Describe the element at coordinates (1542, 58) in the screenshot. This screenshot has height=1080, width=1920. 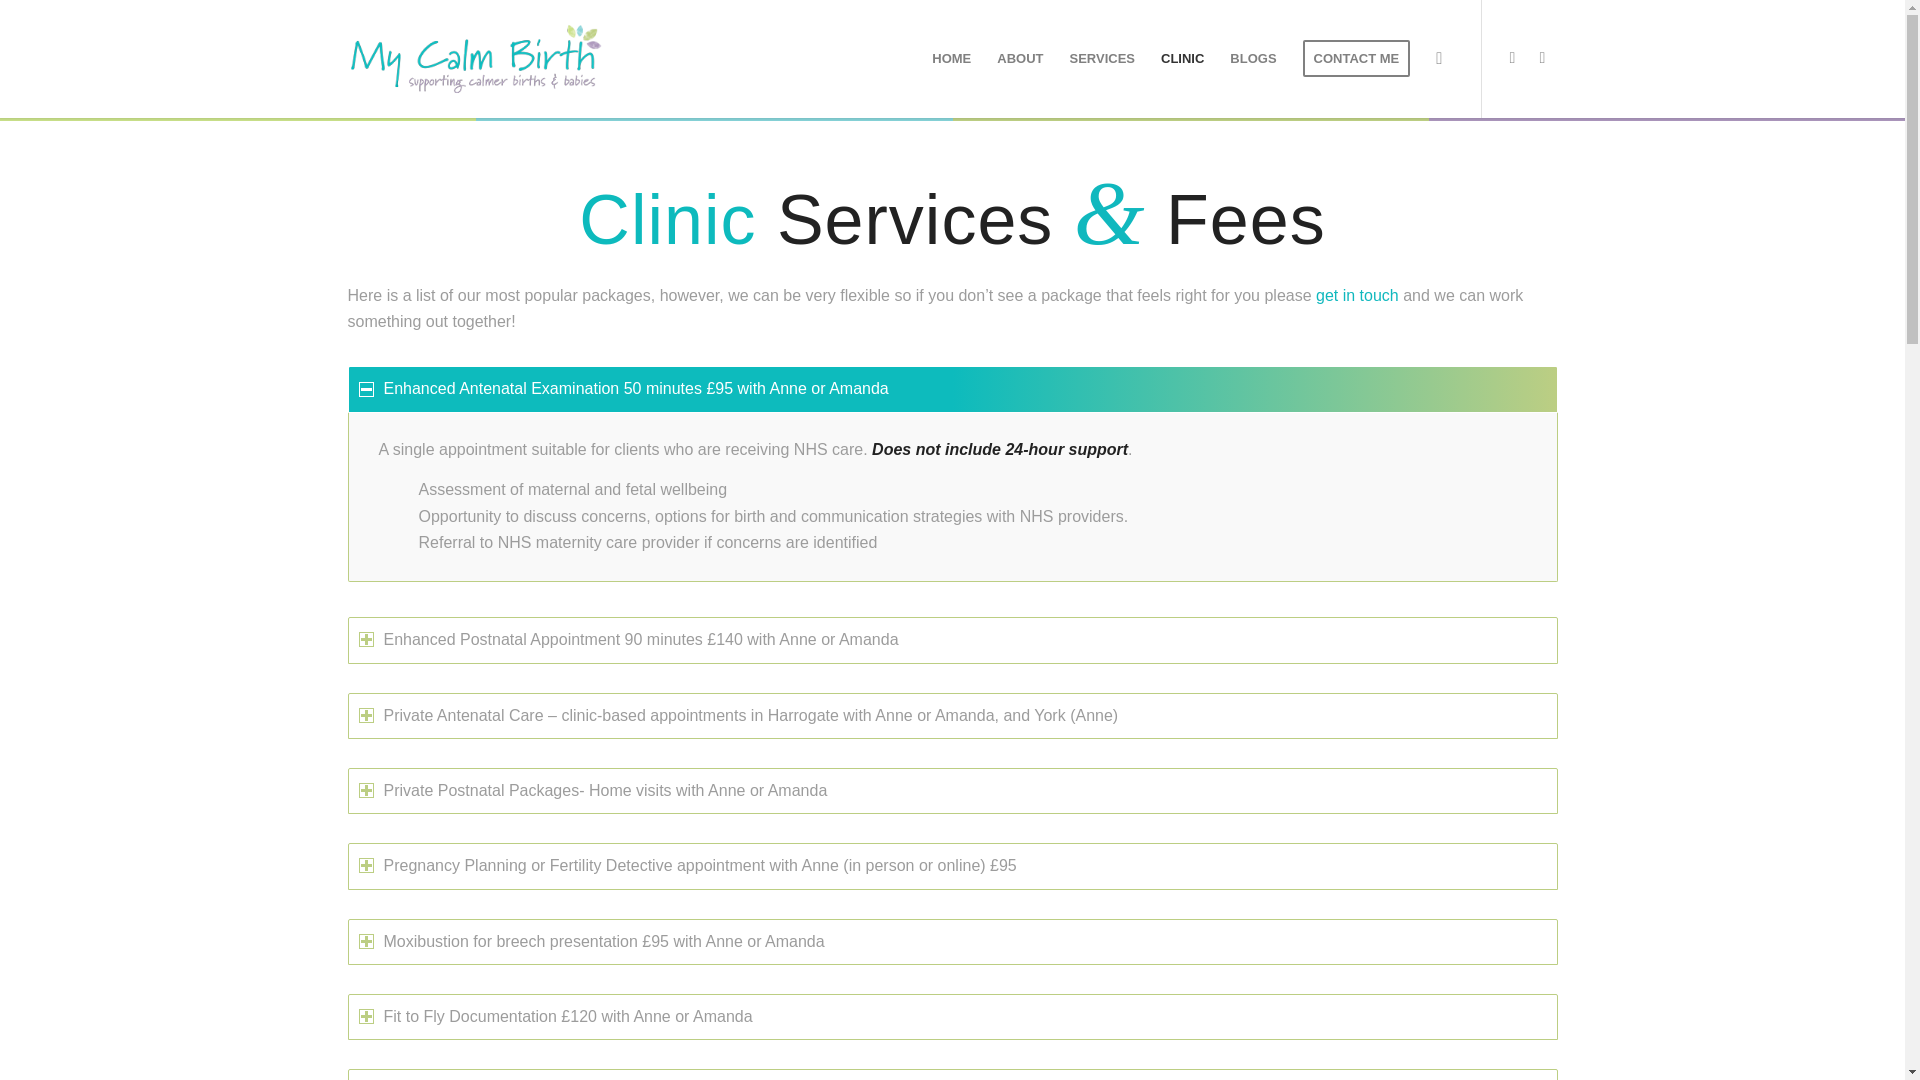
I see `Instagram` at that location.